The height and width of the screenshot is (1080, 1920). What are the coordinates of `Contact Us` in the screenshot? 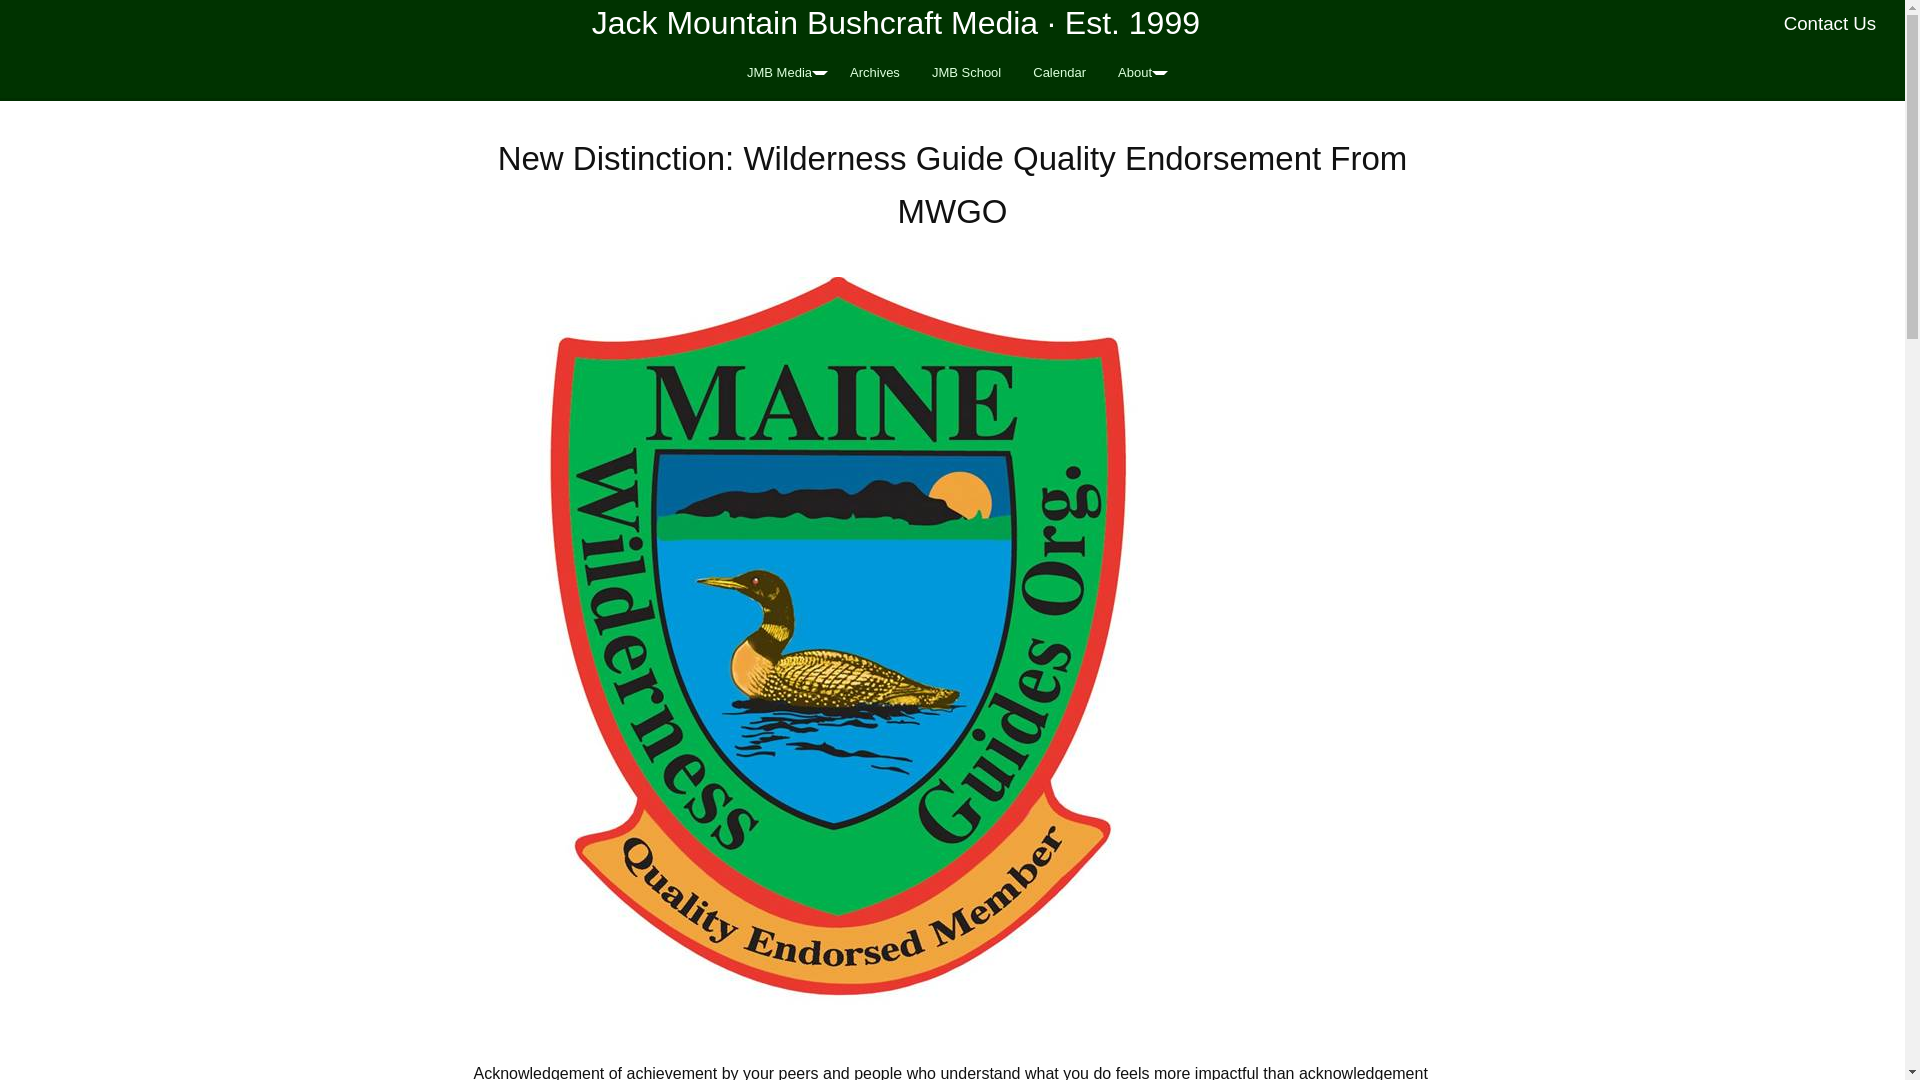 It's located at (1830, 22).